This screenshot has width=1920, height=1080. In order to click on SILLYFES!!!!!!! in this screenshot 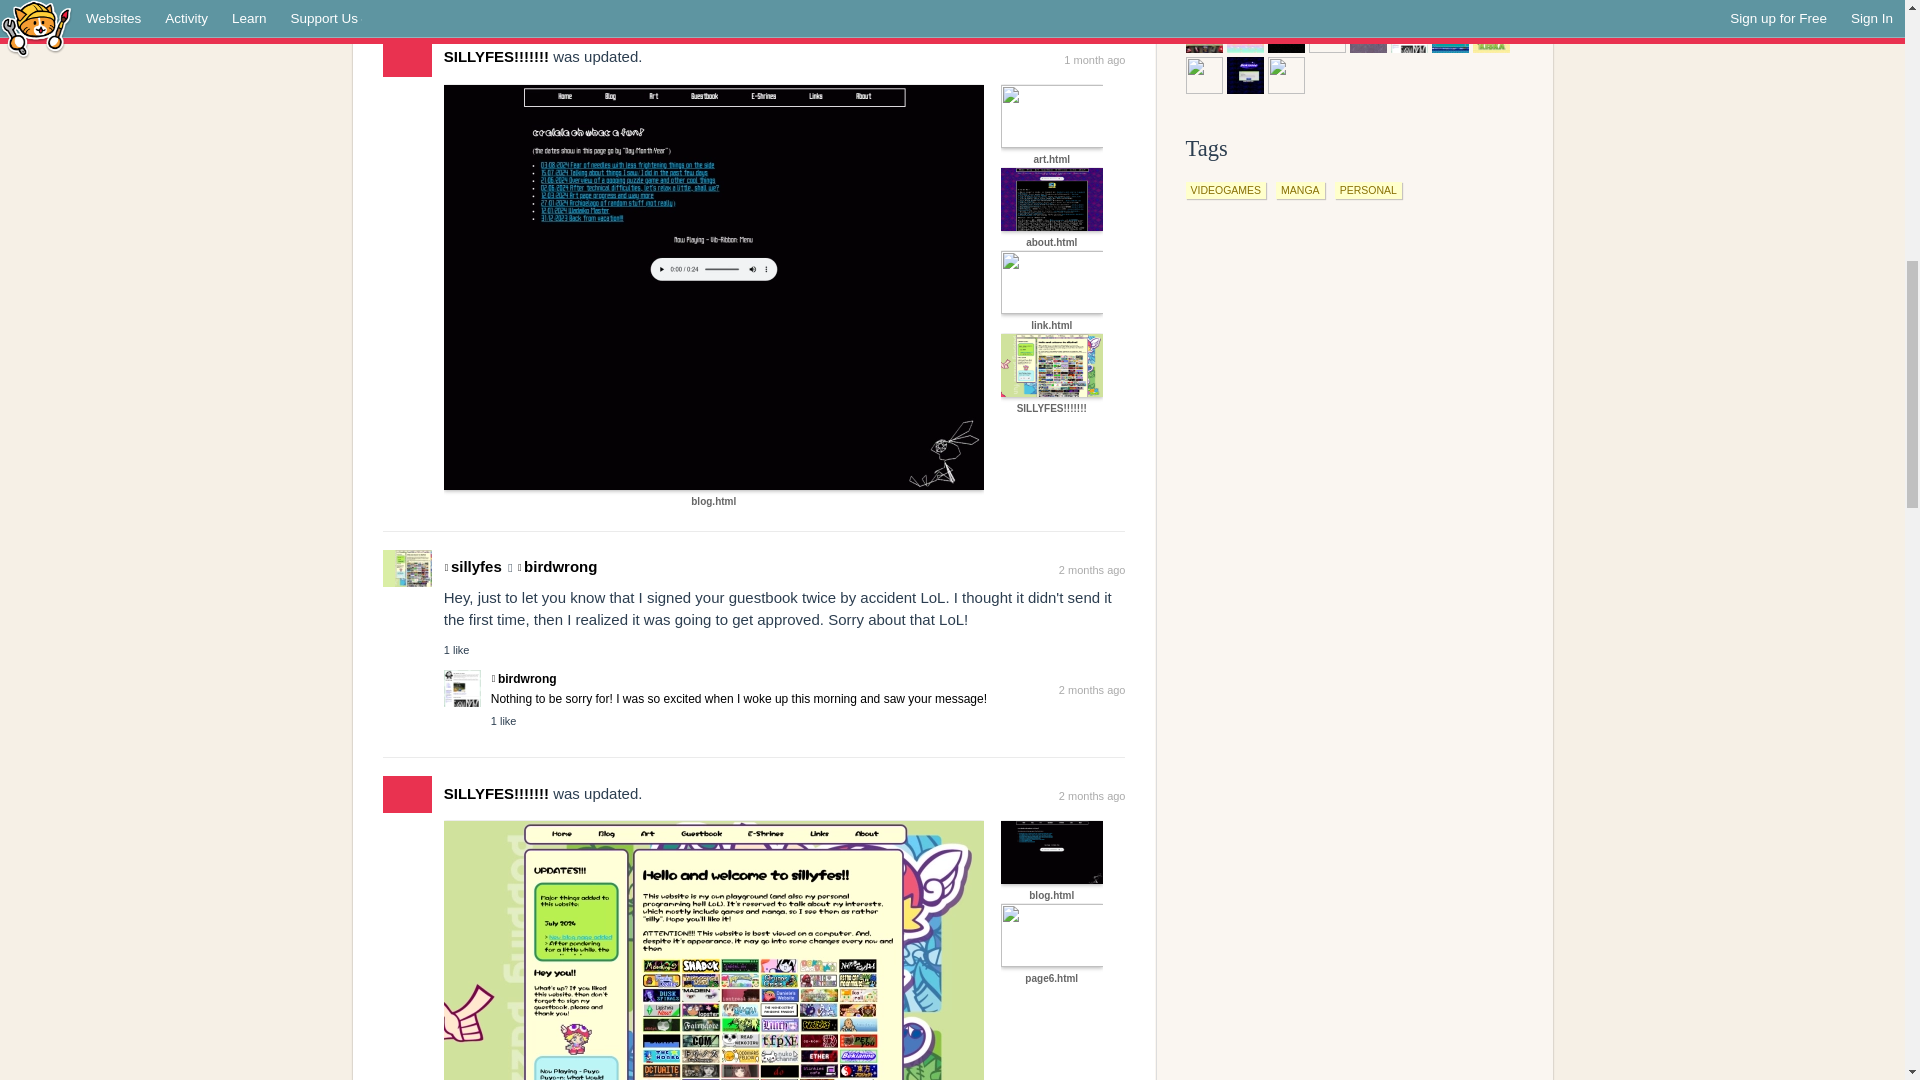, I will do `click(1051, 364)`.